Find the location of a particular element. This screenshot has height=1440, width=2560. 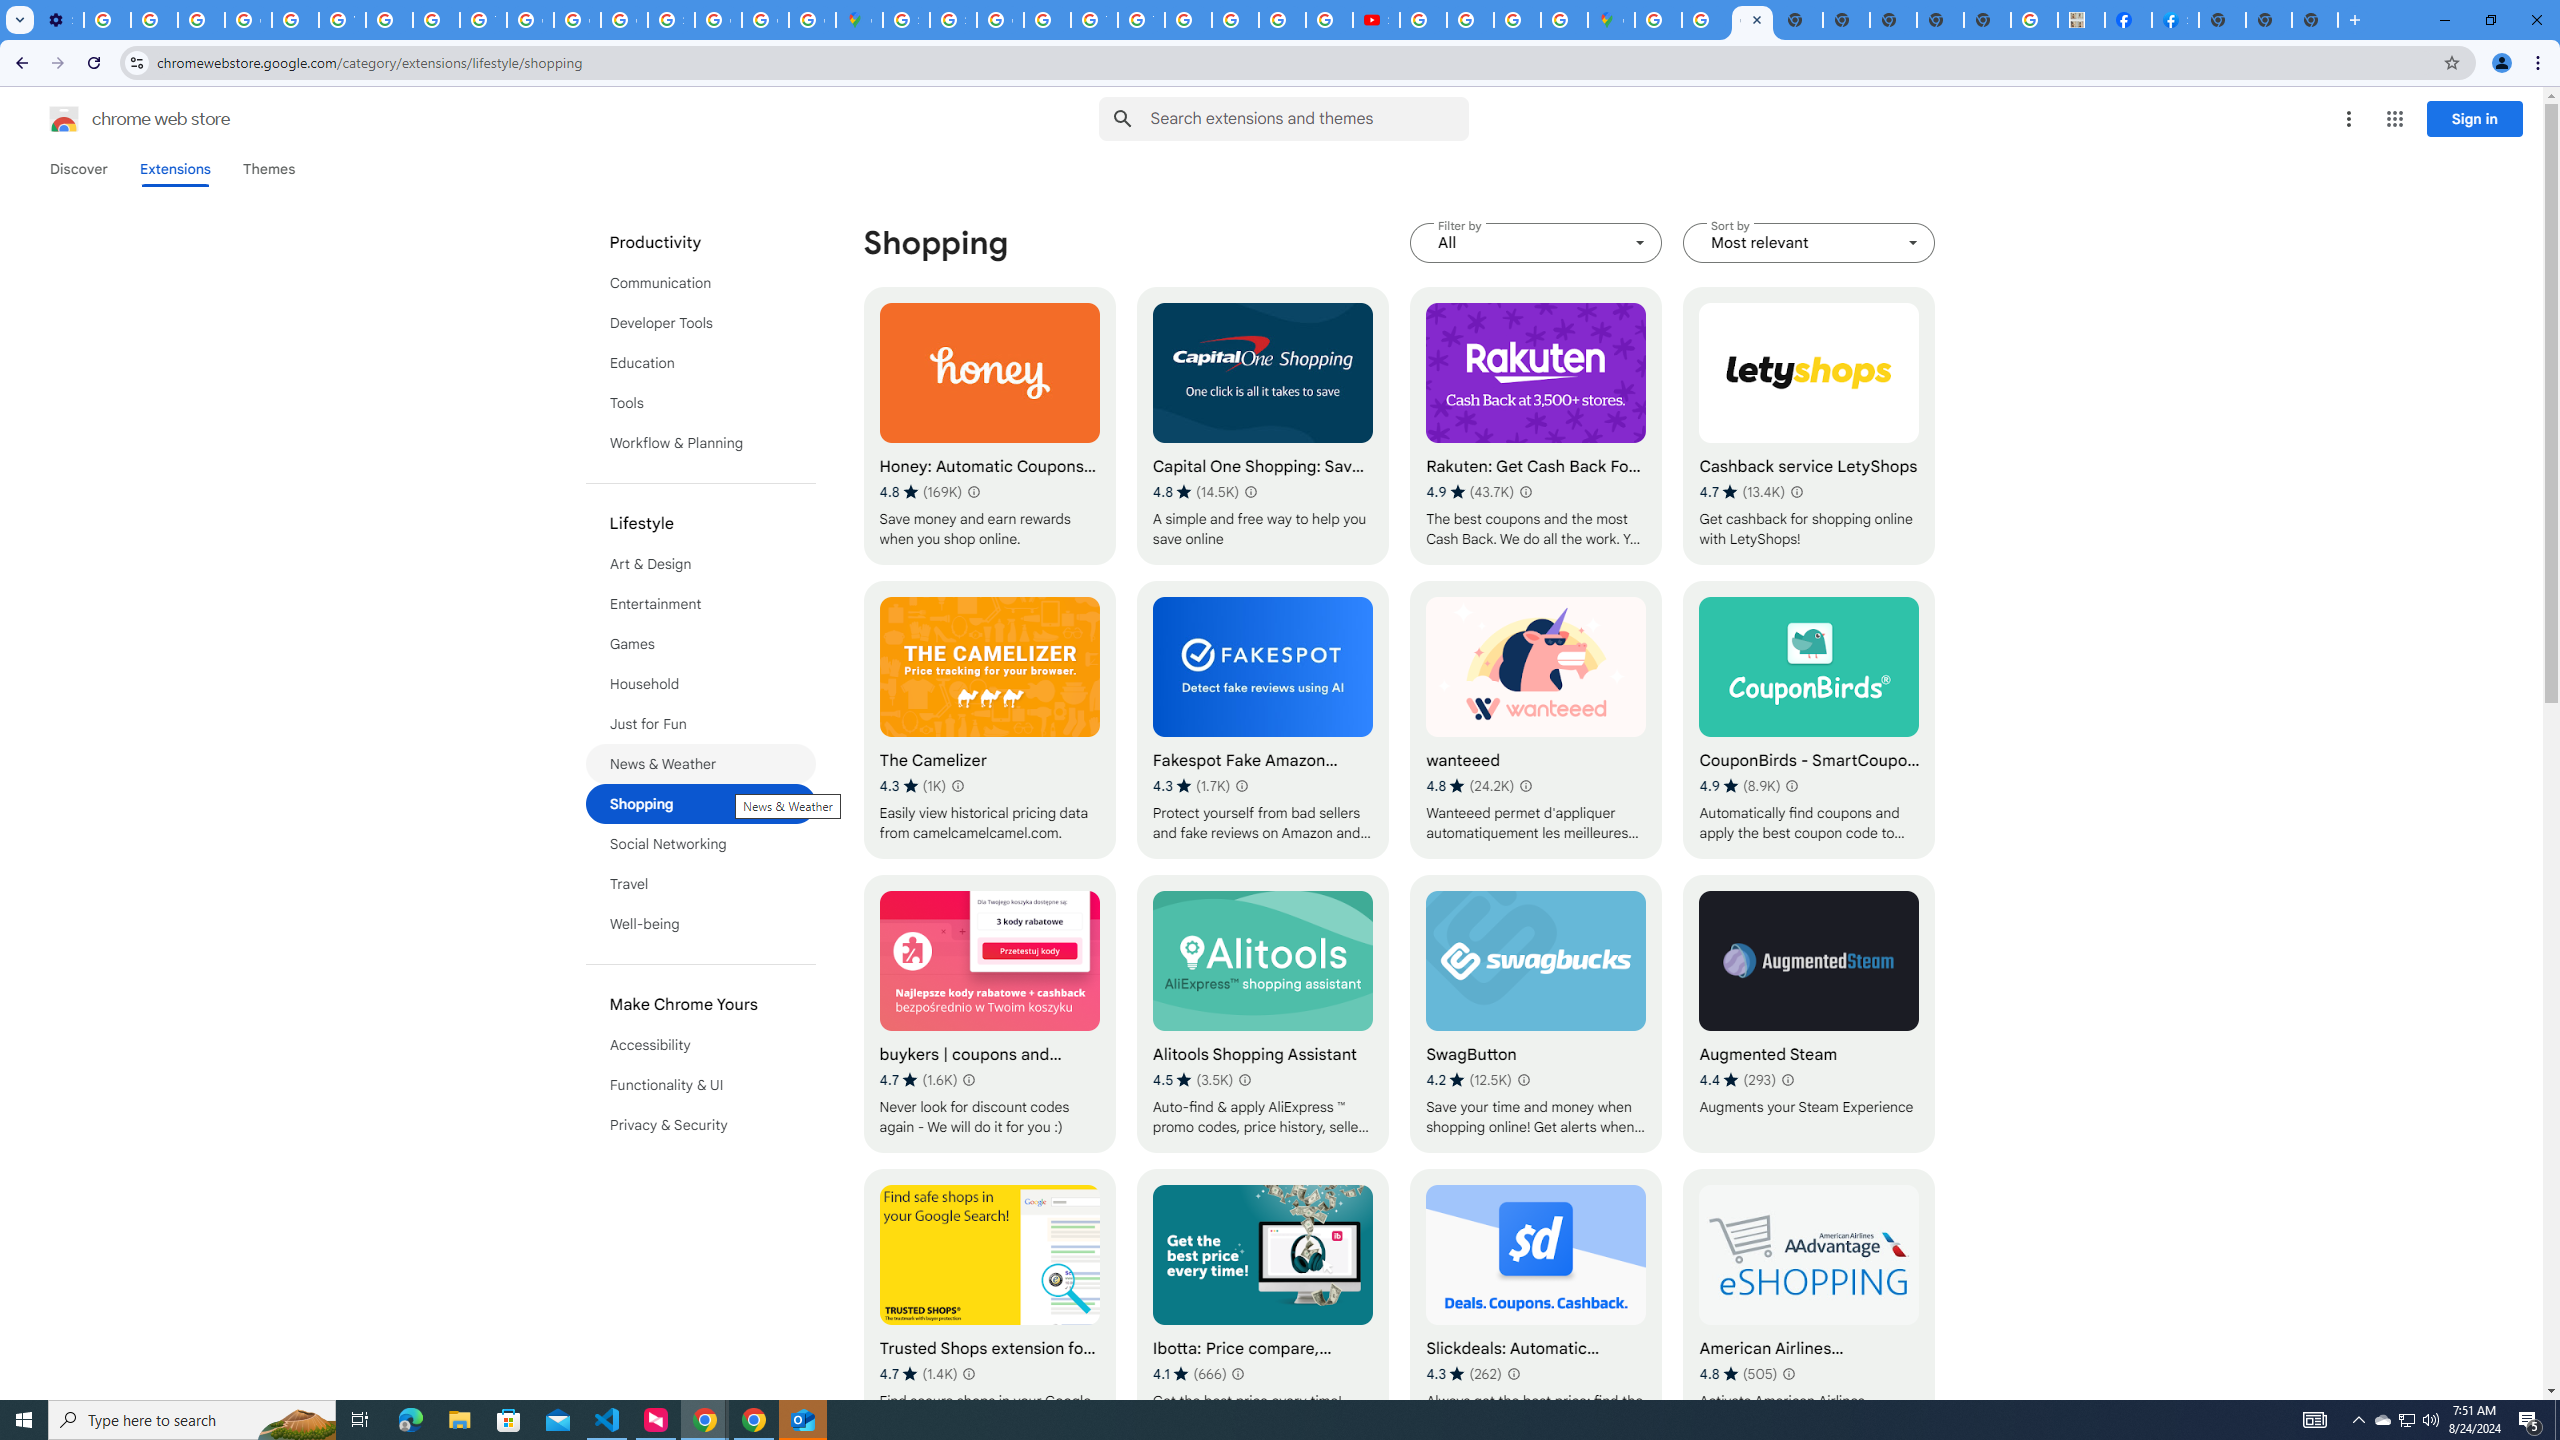

Google Maps is located at coordinates (1611, 20).